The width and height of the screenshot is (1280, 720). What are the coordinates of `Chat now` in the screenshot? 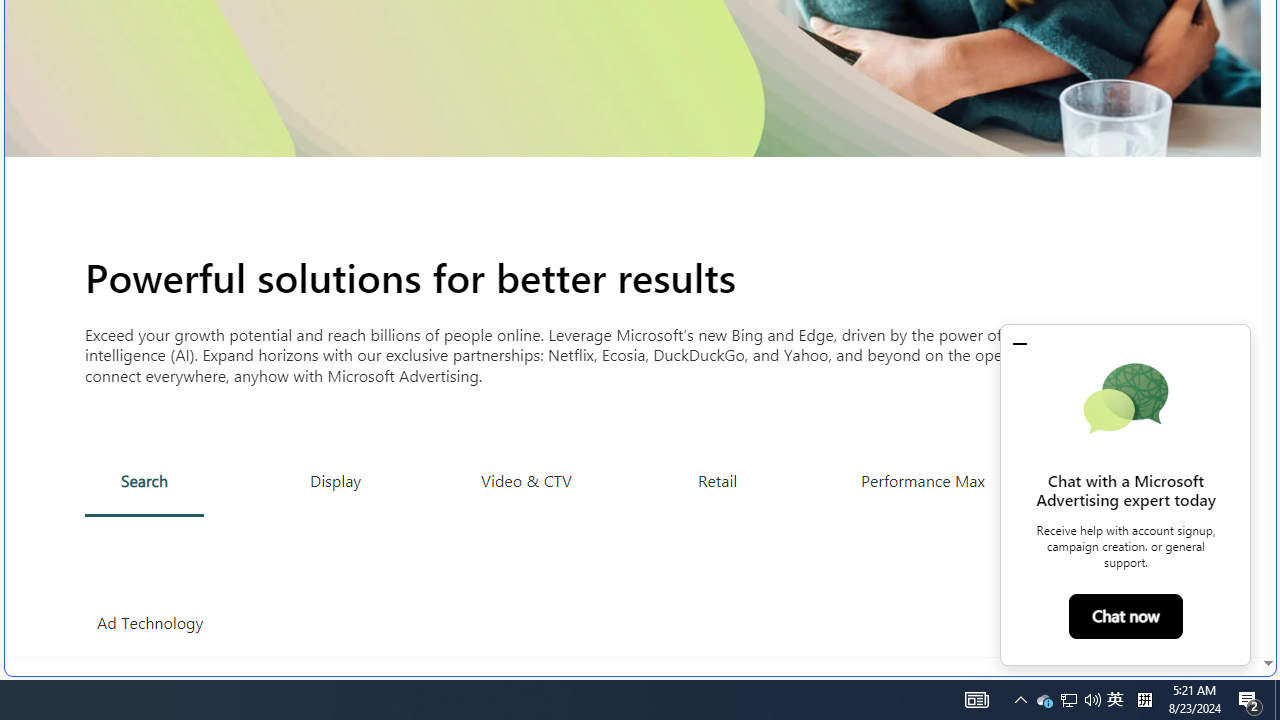 It's located at (1126, 616).